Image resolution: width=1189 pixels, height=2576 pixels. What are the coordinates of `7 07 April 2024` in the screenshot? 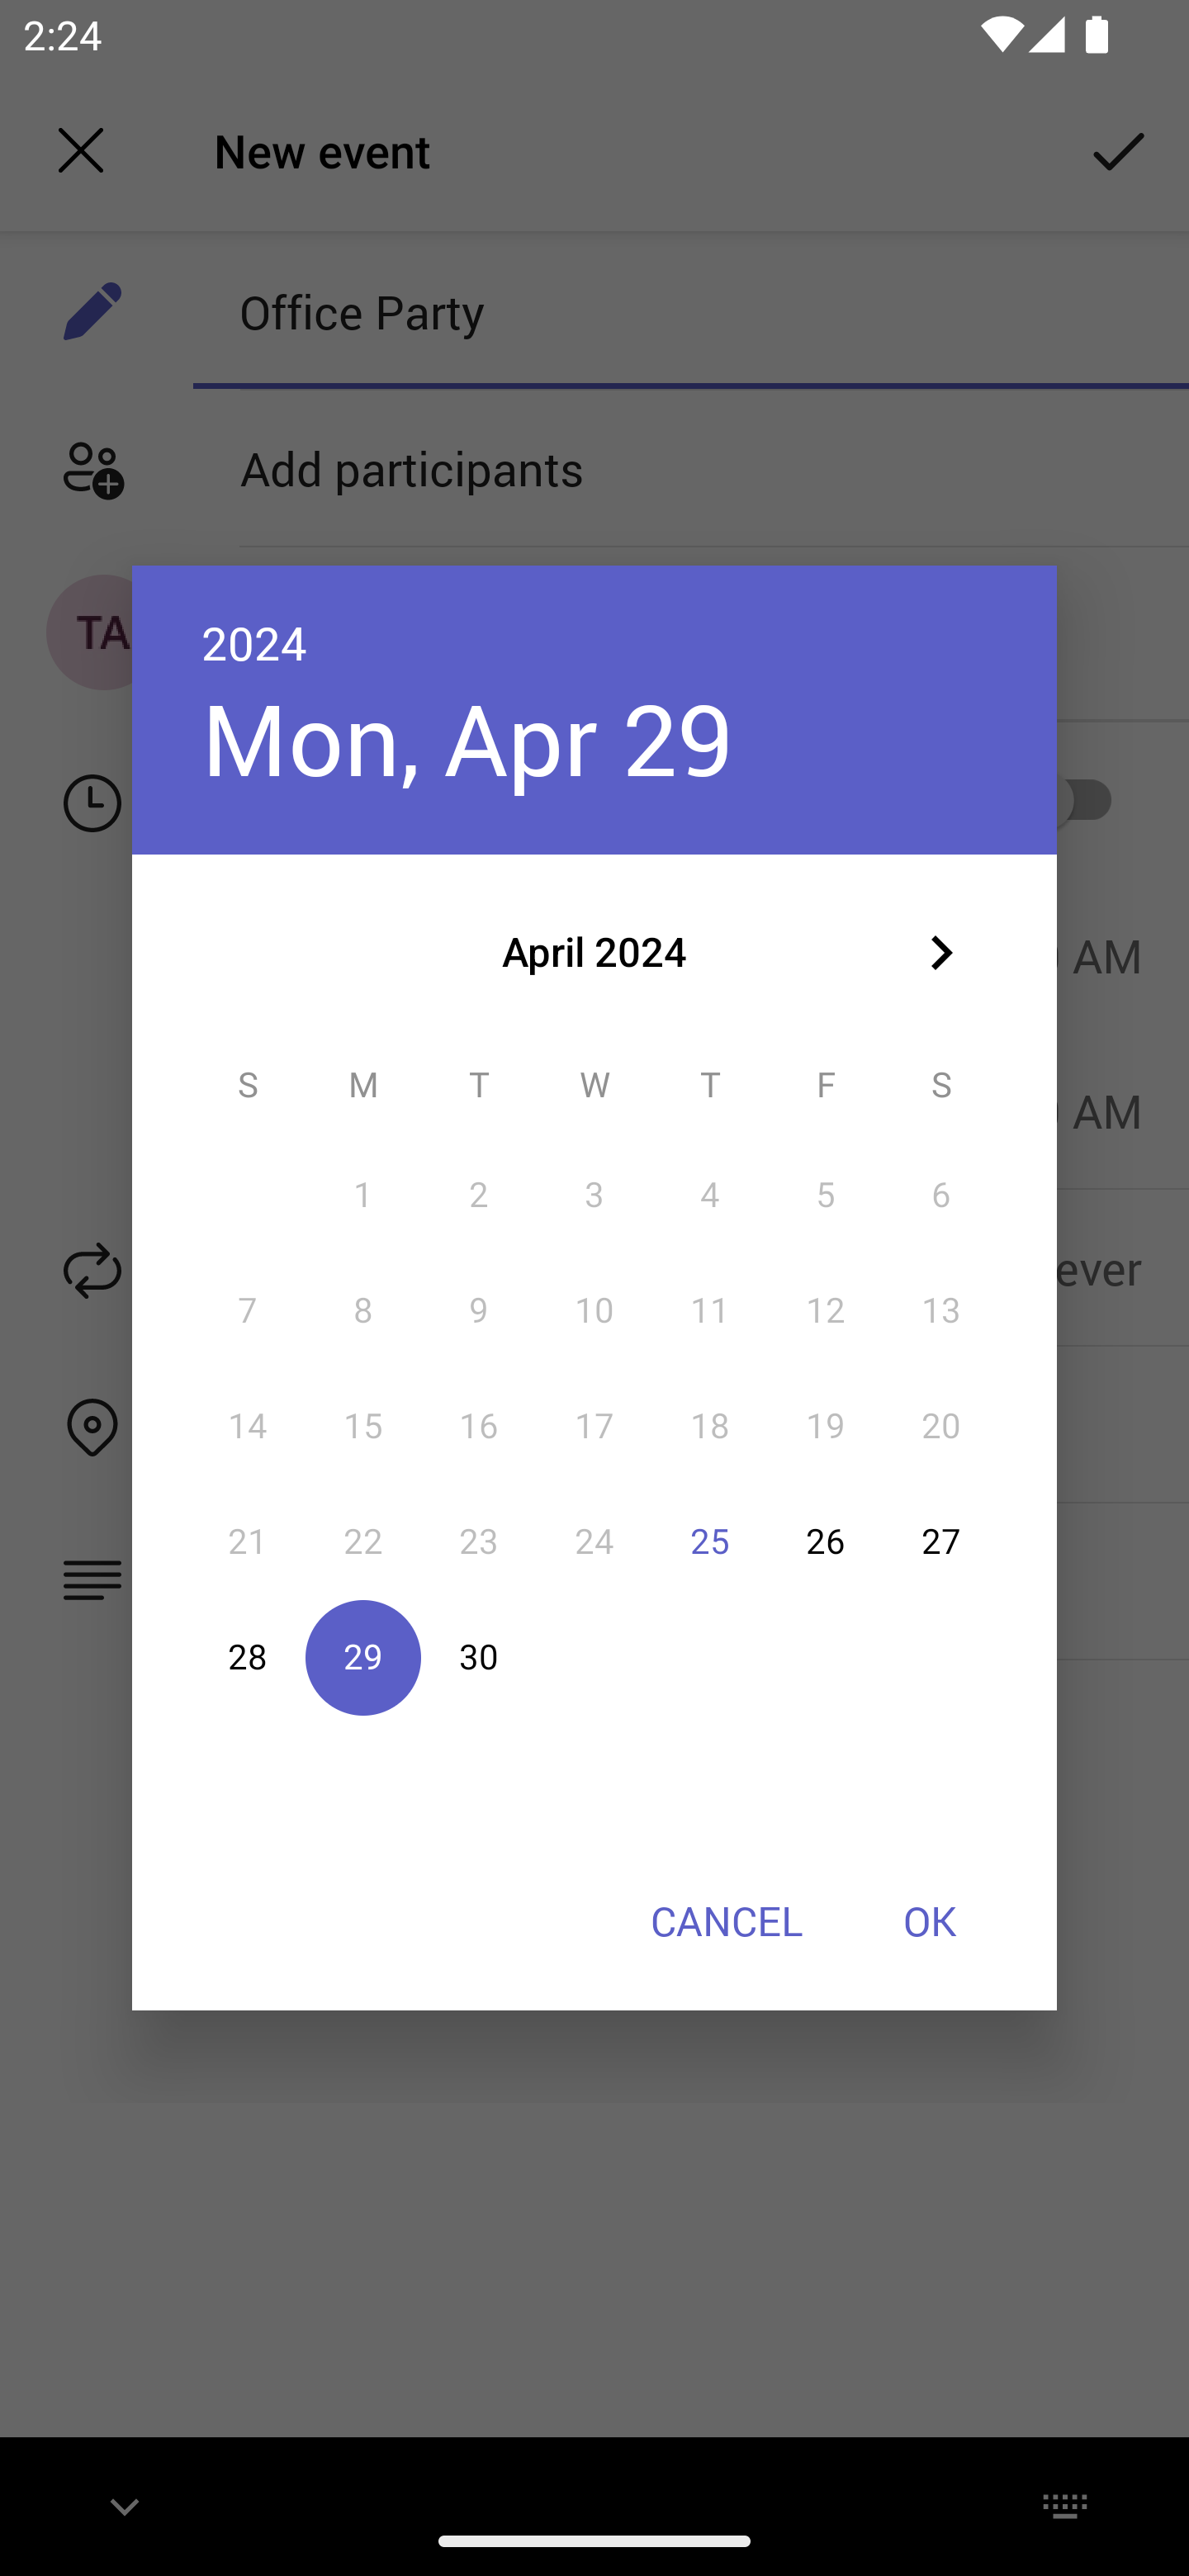 It's located at (248, 1311).